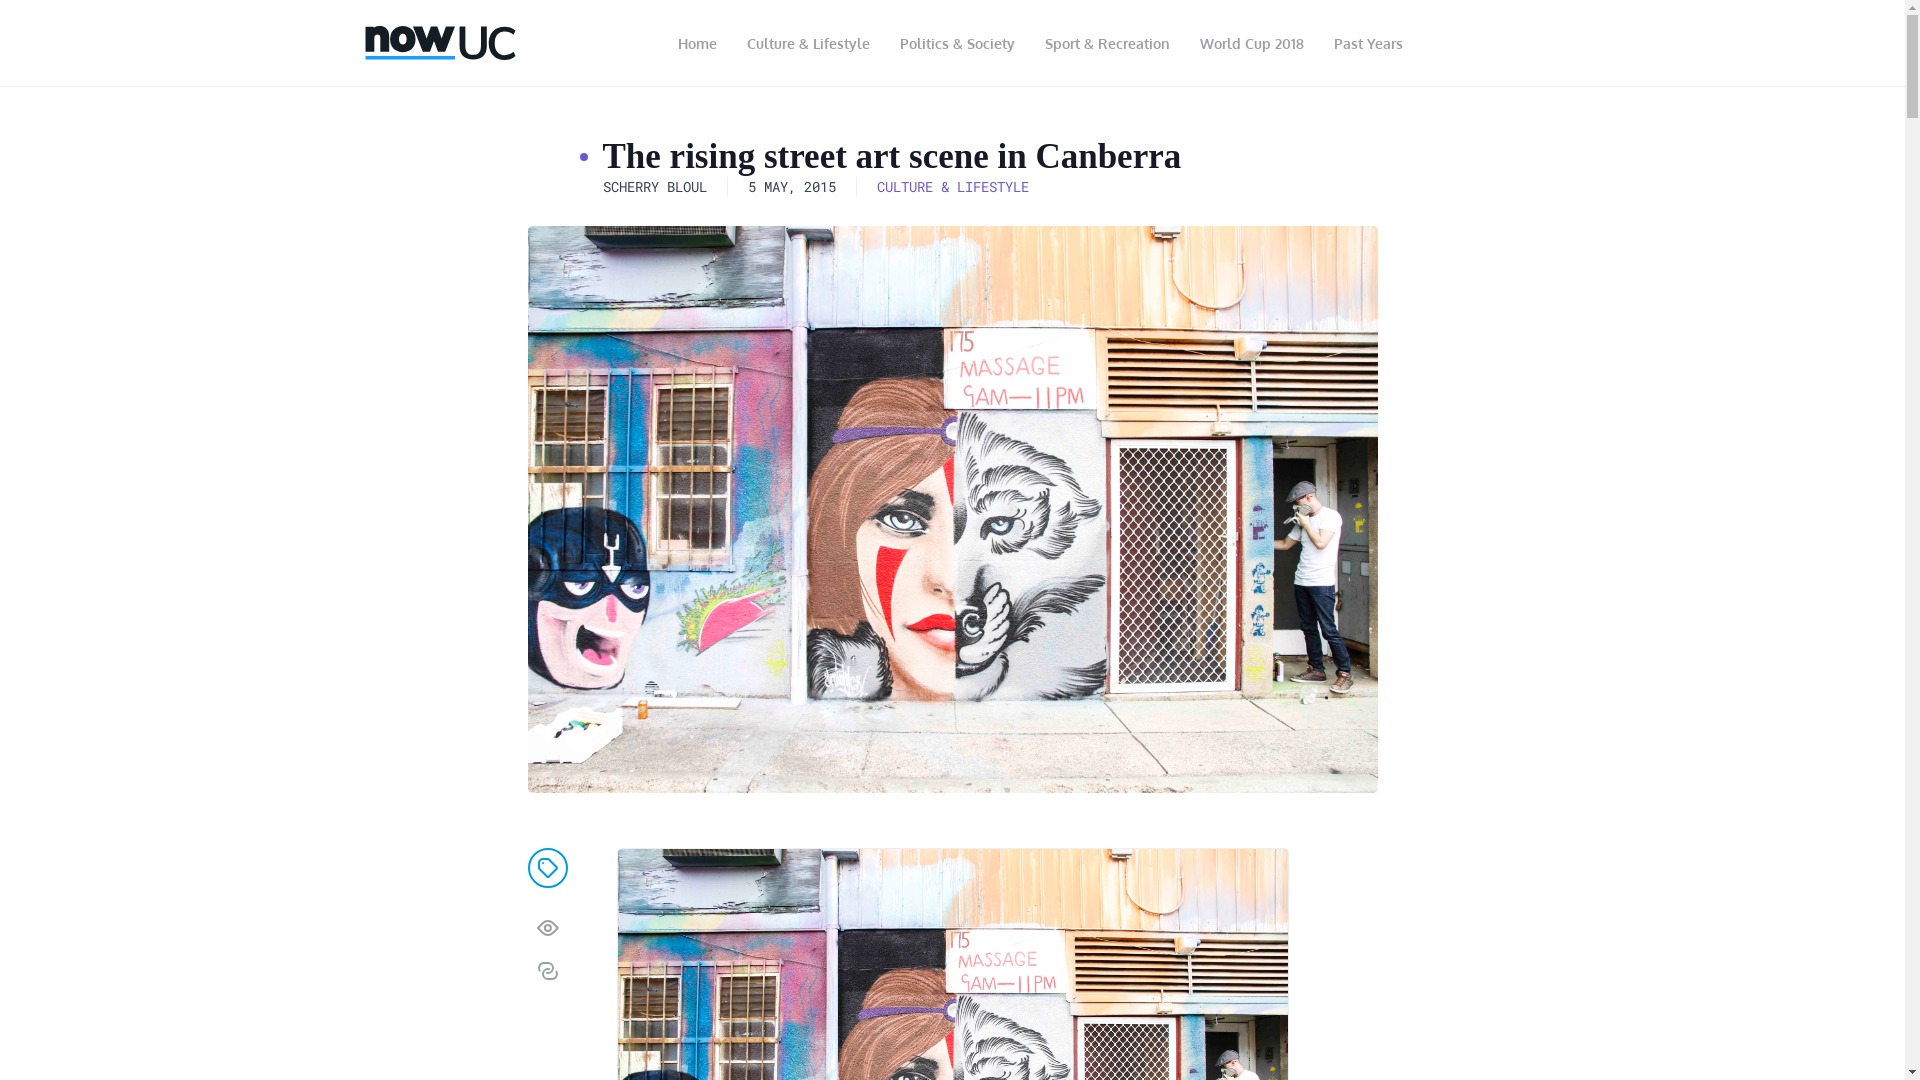  I want to click on Politics & Society, so click(956, 44).